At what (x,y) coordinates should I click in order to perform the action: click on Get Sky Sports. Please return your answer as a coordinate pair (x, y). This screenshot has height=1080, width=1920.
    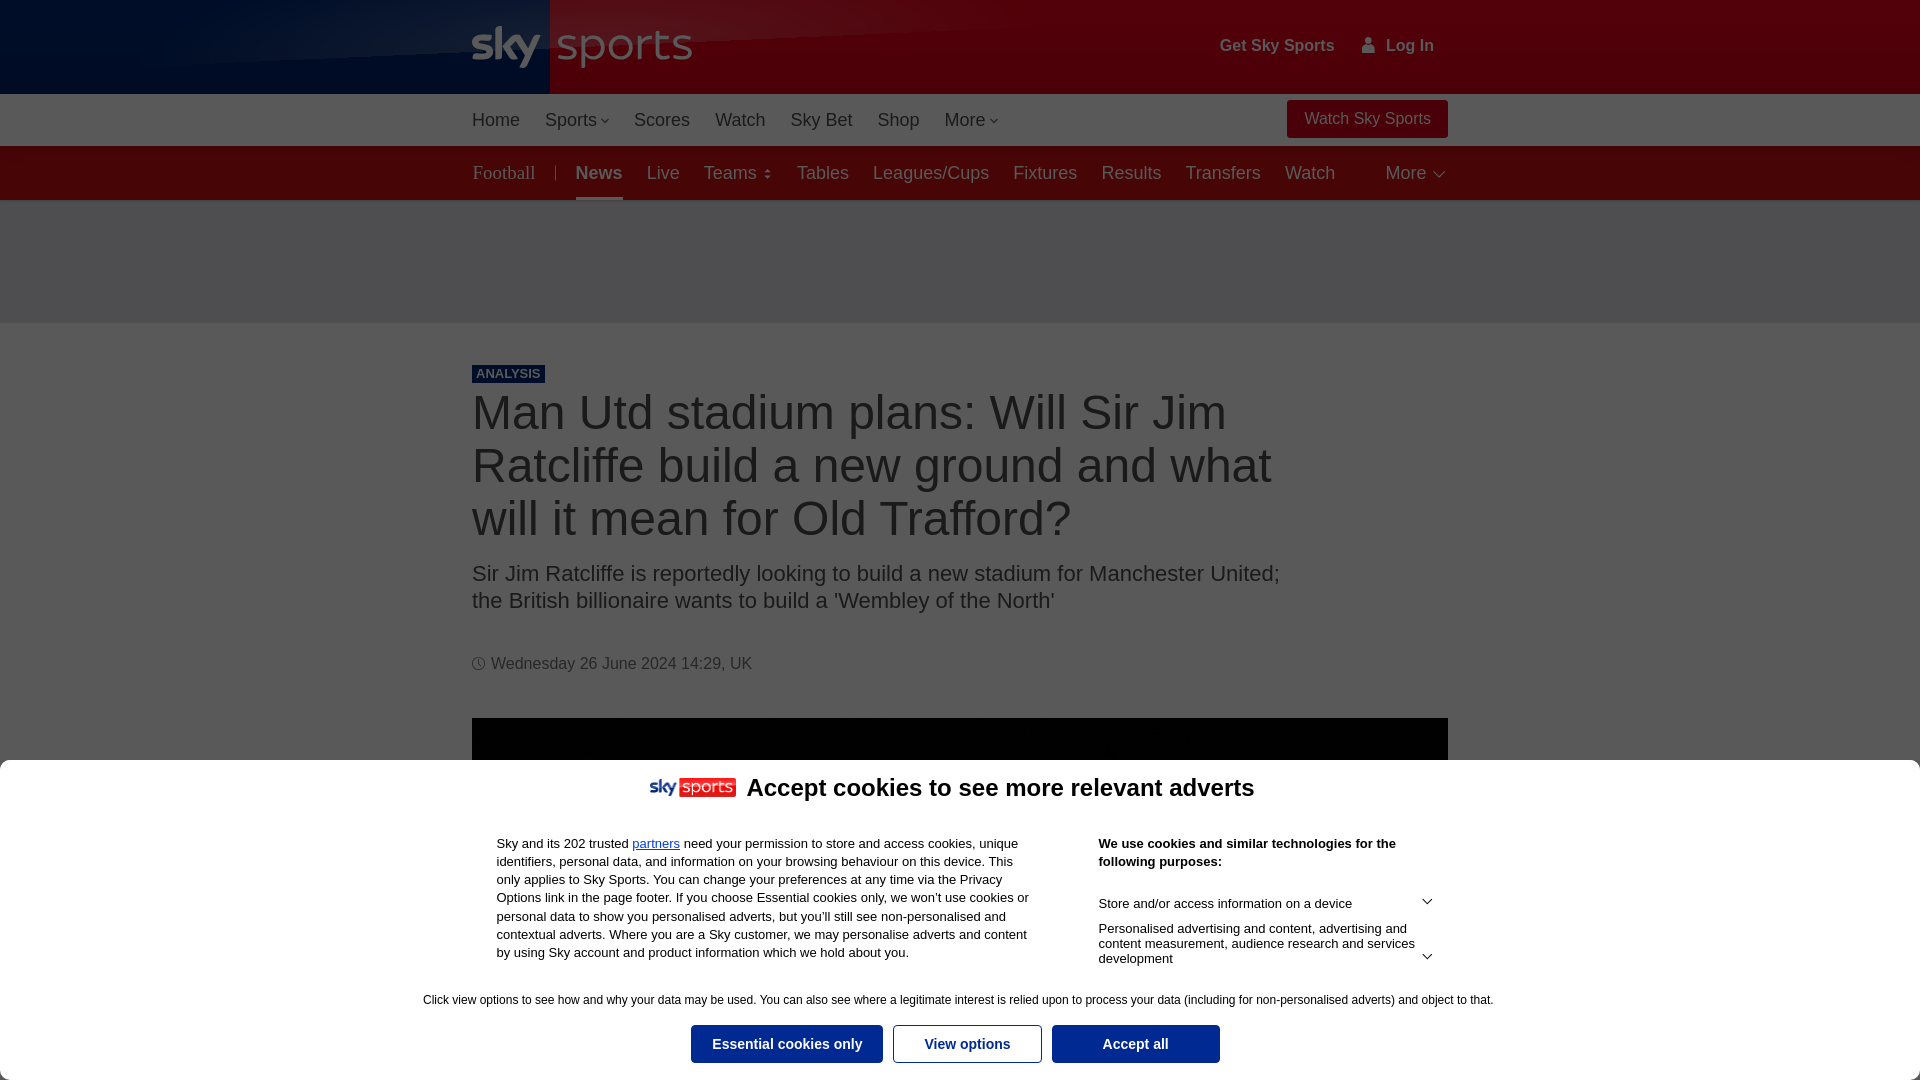
    Looking at the image, I should click on (1278, 46).